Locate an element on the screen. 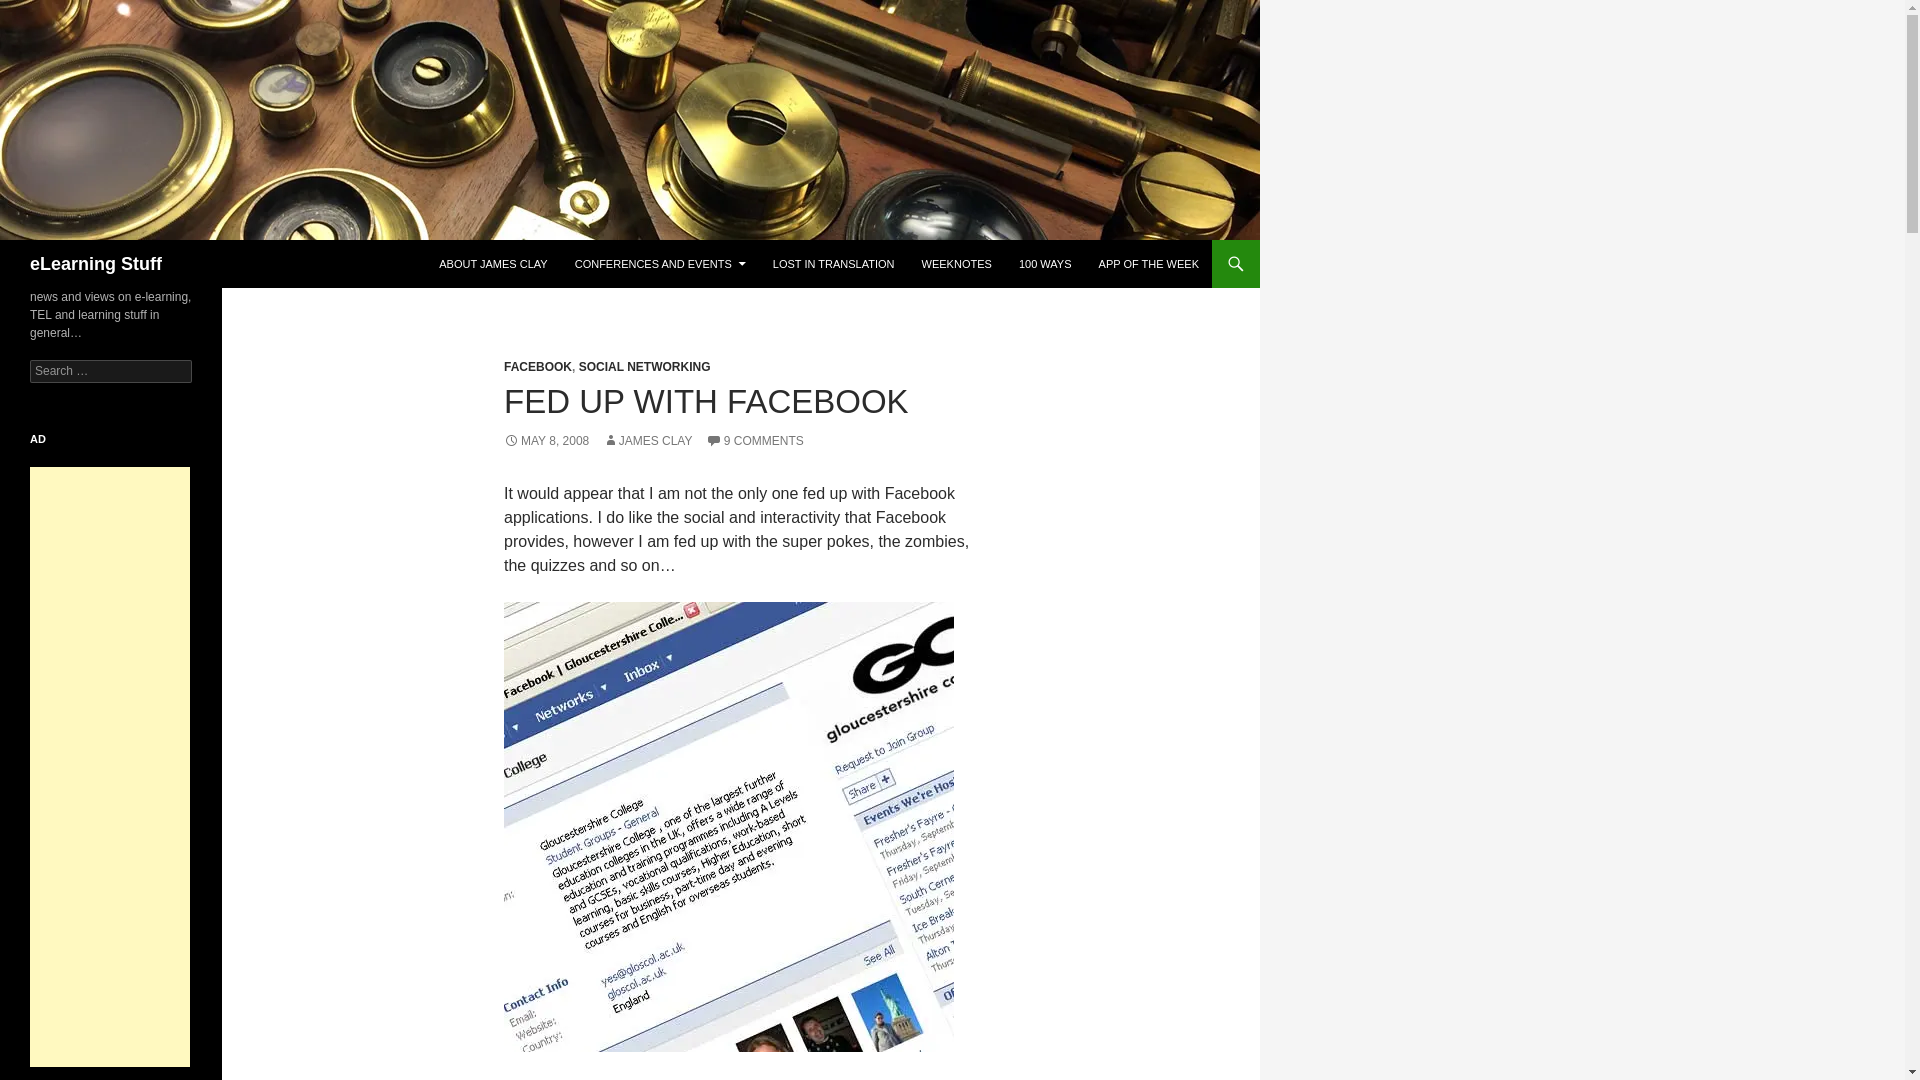  ABOUT JAMES CLAY is located at coordinates (492, 264).